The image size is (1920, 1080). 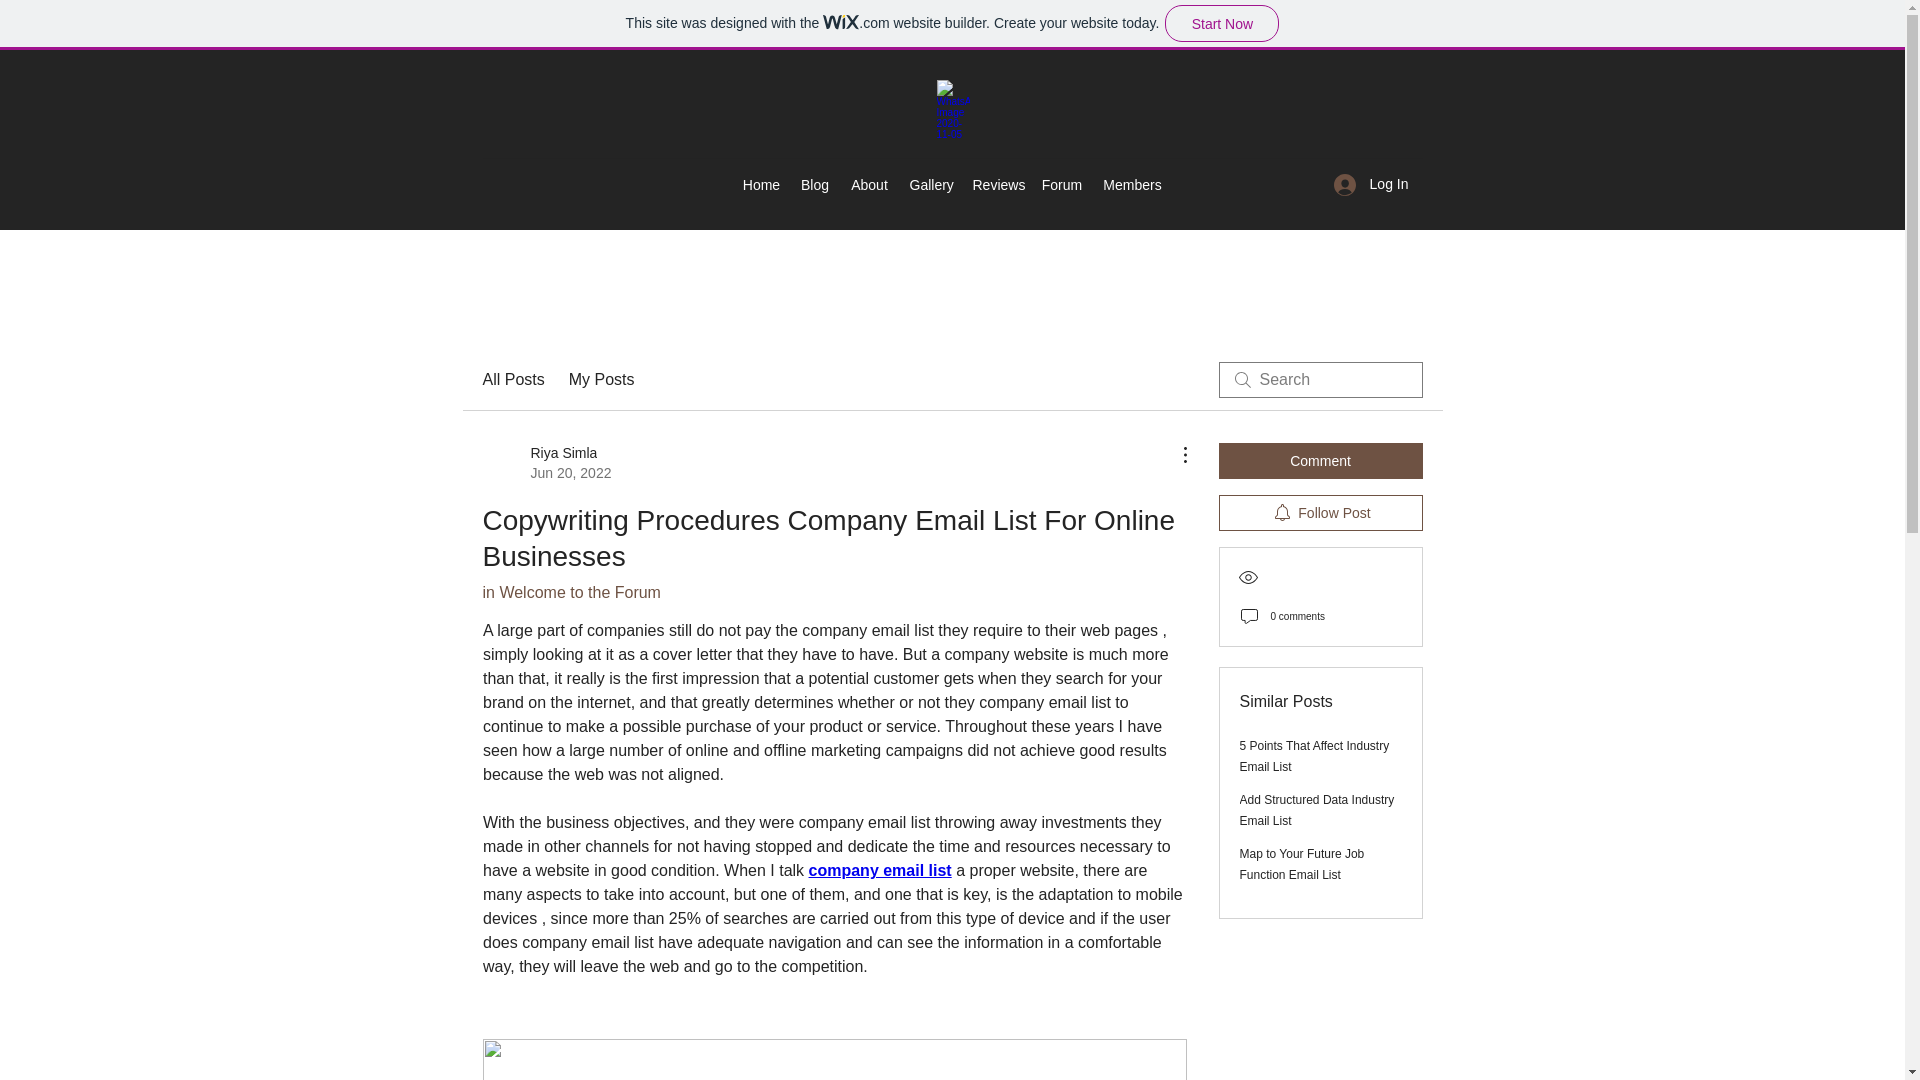 What do you see at coordinates (1371, 184) in the screenshot?
I see `About` at bounding box center [1371, 184].